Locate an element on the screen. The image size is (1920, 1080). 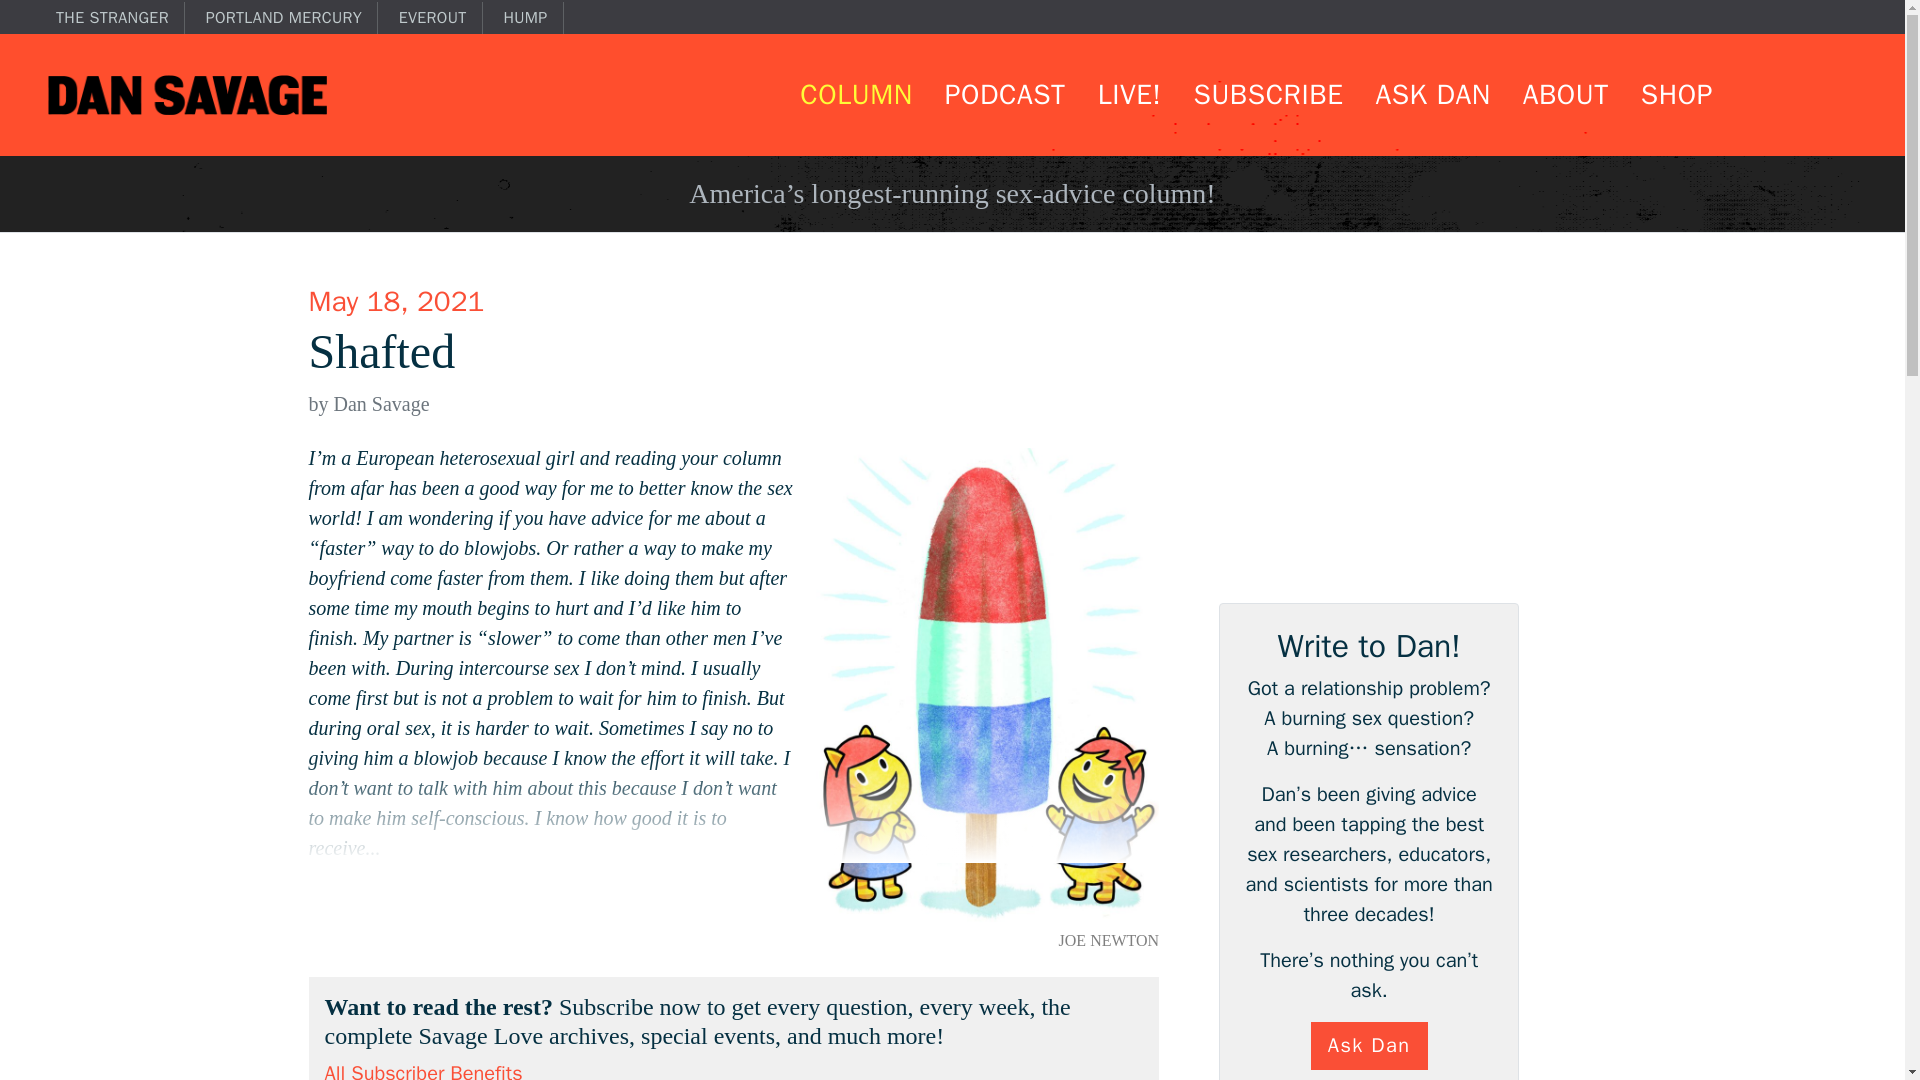
ABOUT is located at coordinates (1565, 94).